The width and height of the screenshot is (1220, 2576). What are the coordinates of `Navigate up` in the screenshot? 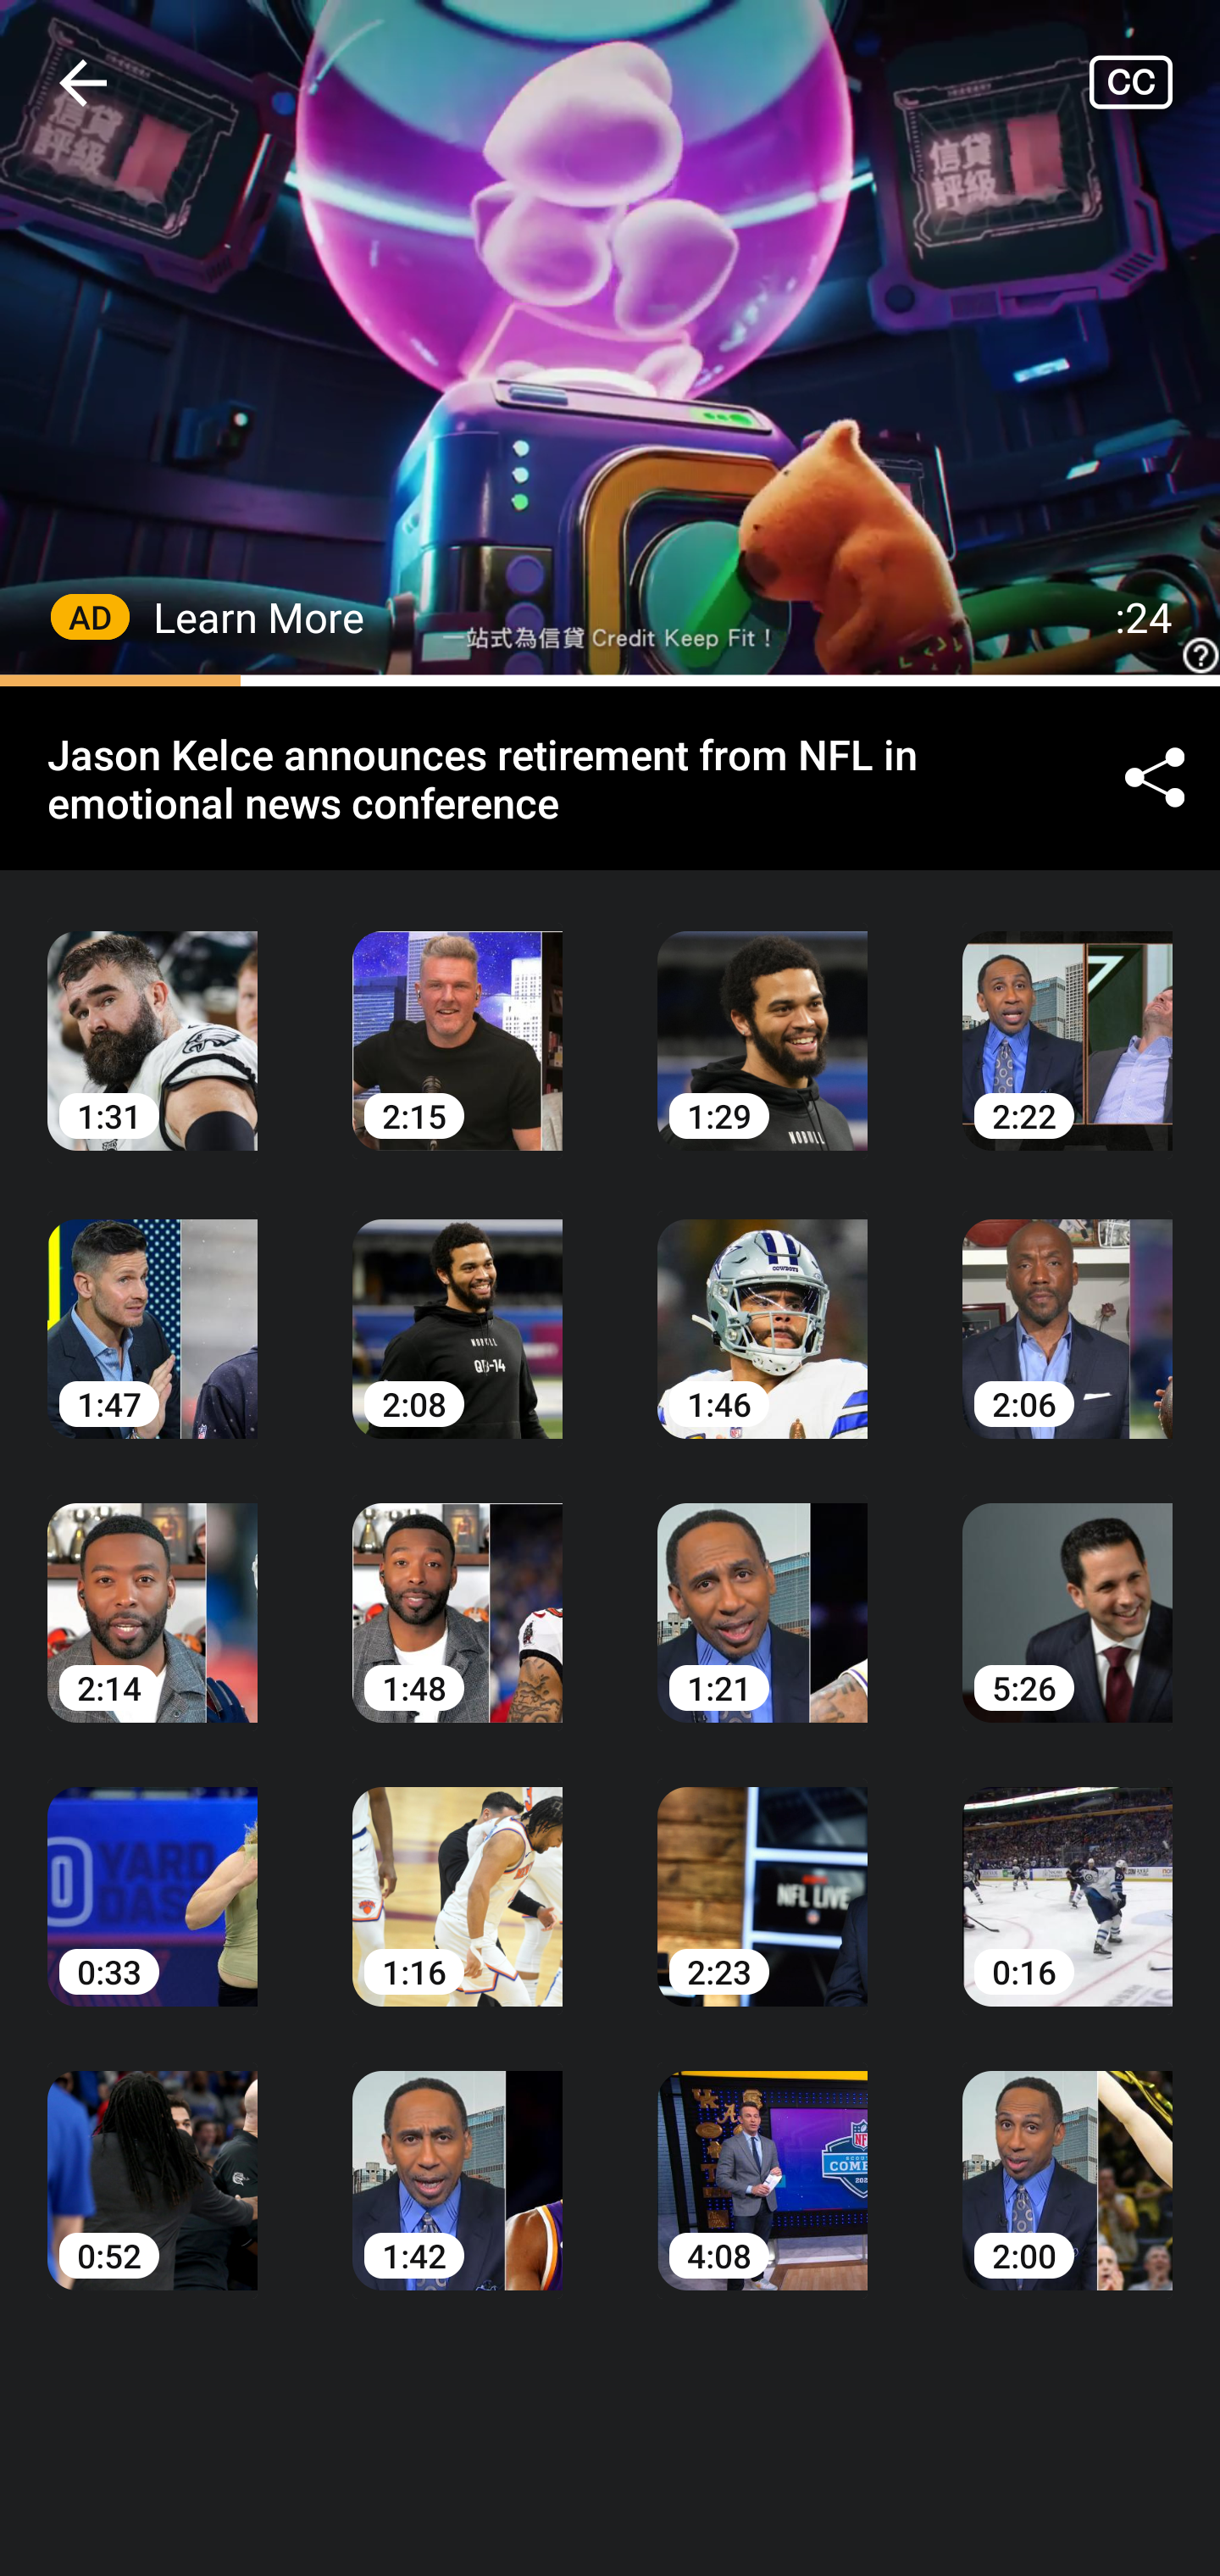 It's located at (83, 82).